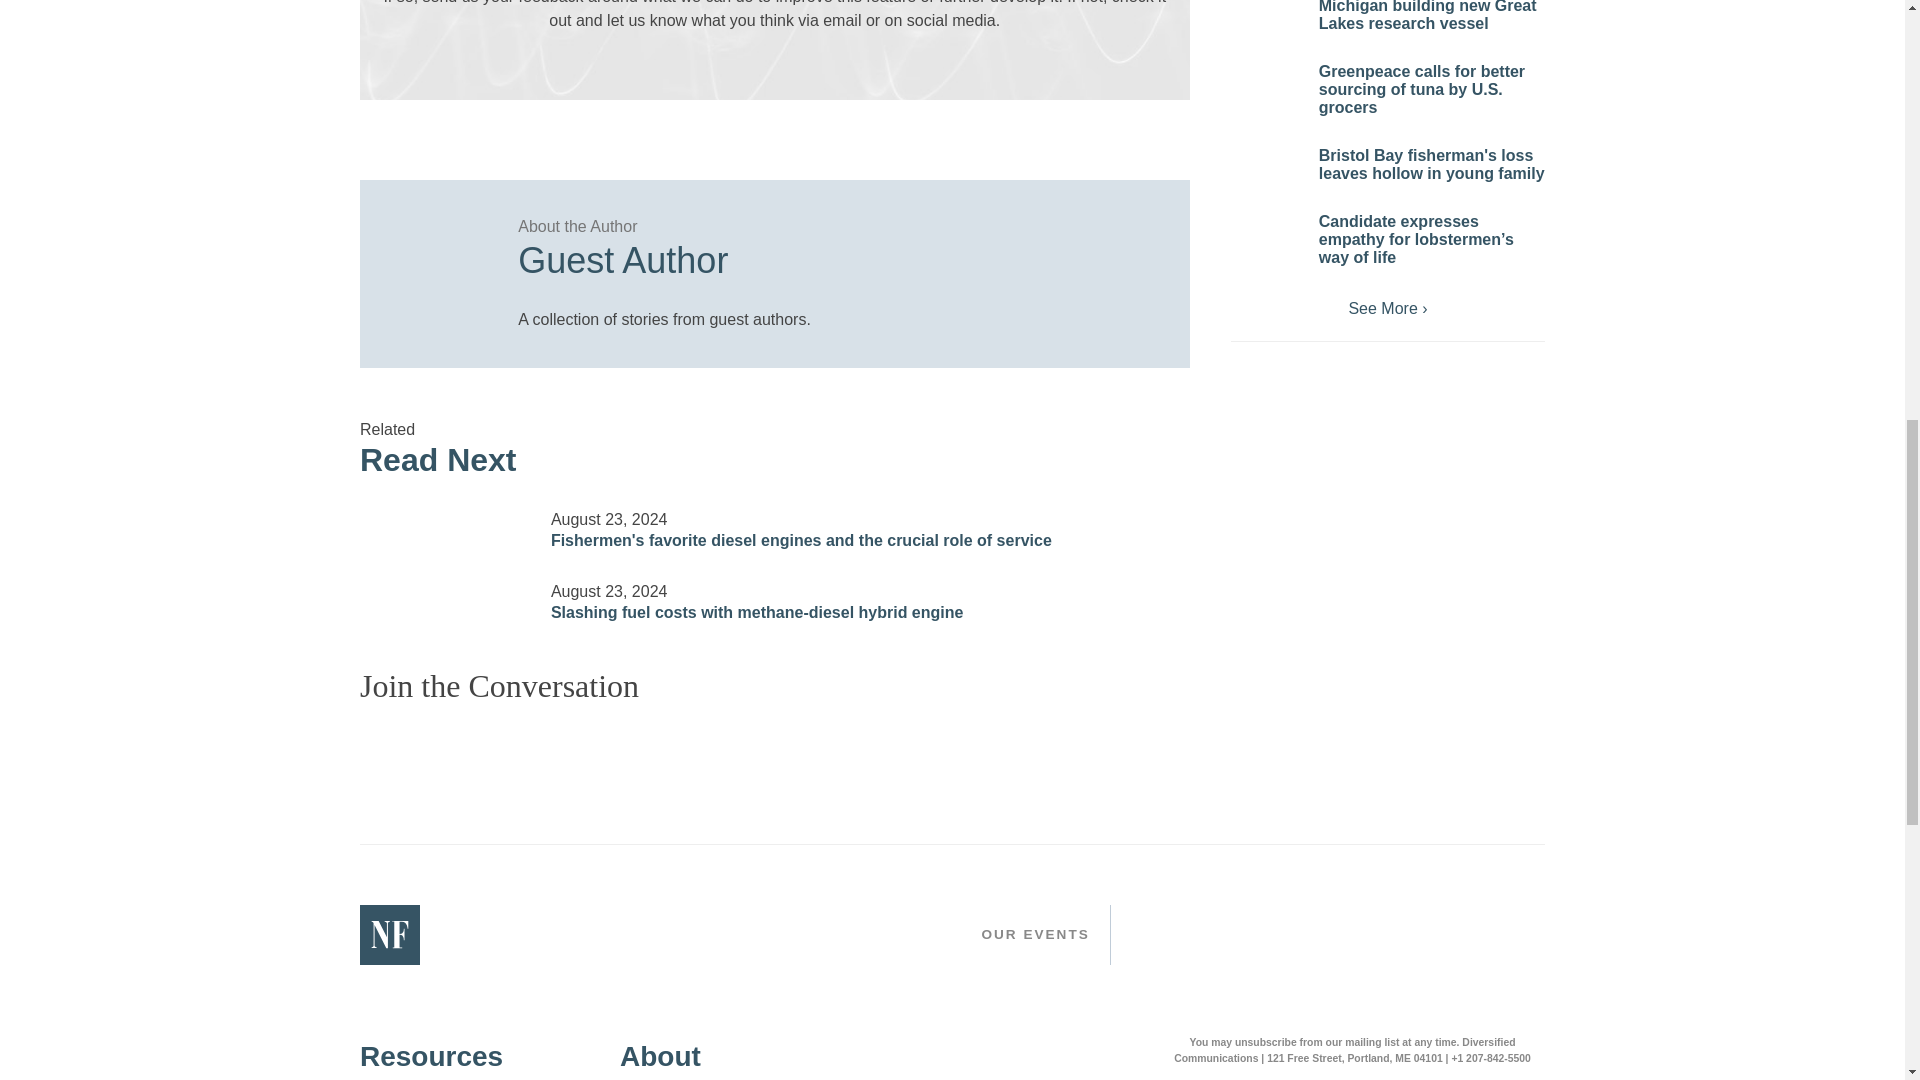  Describe the element at coordinates (443, 590) in the screenshot. I see `Slashing fuel costs with methane-diesel hybrid engine` at that location.